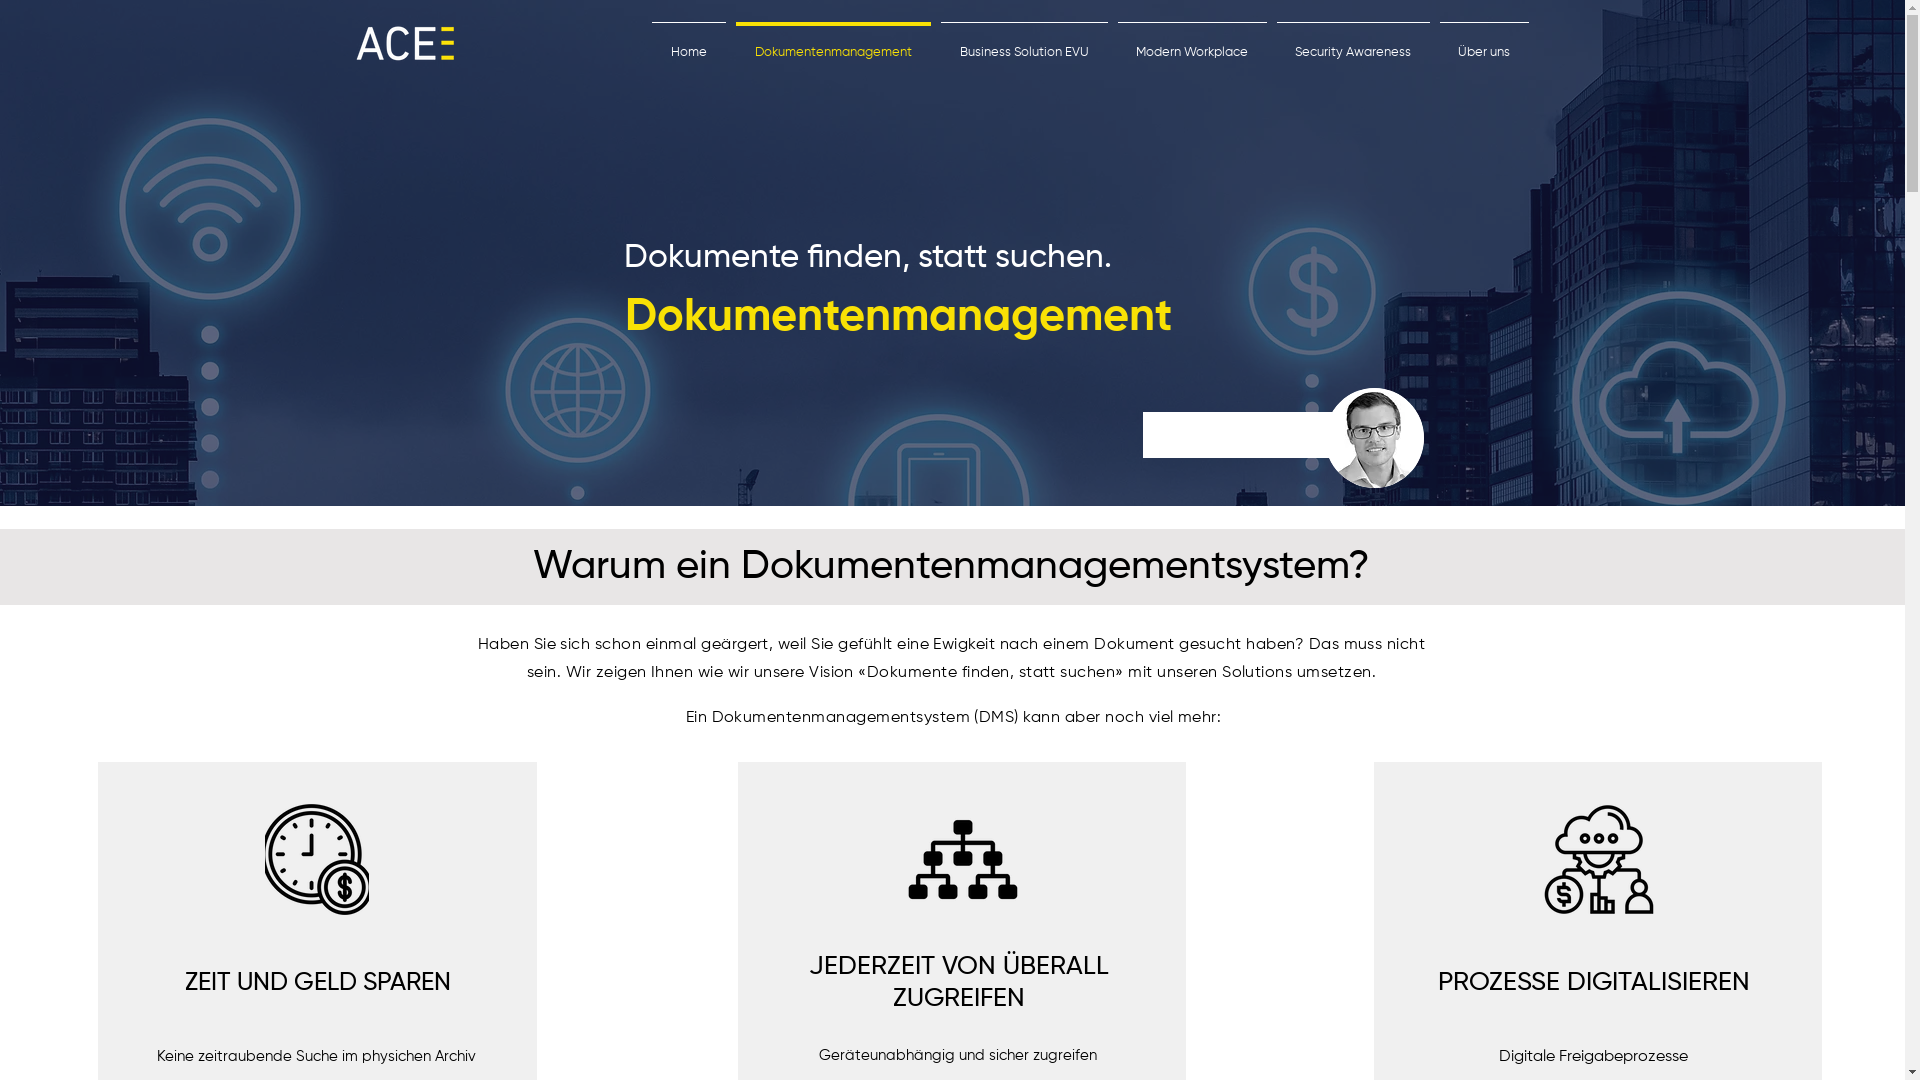  What do you see at coordinates (1024, 44) in the screenshot?
I see `Business Solution EVU` at bounding box center [1024, 44].